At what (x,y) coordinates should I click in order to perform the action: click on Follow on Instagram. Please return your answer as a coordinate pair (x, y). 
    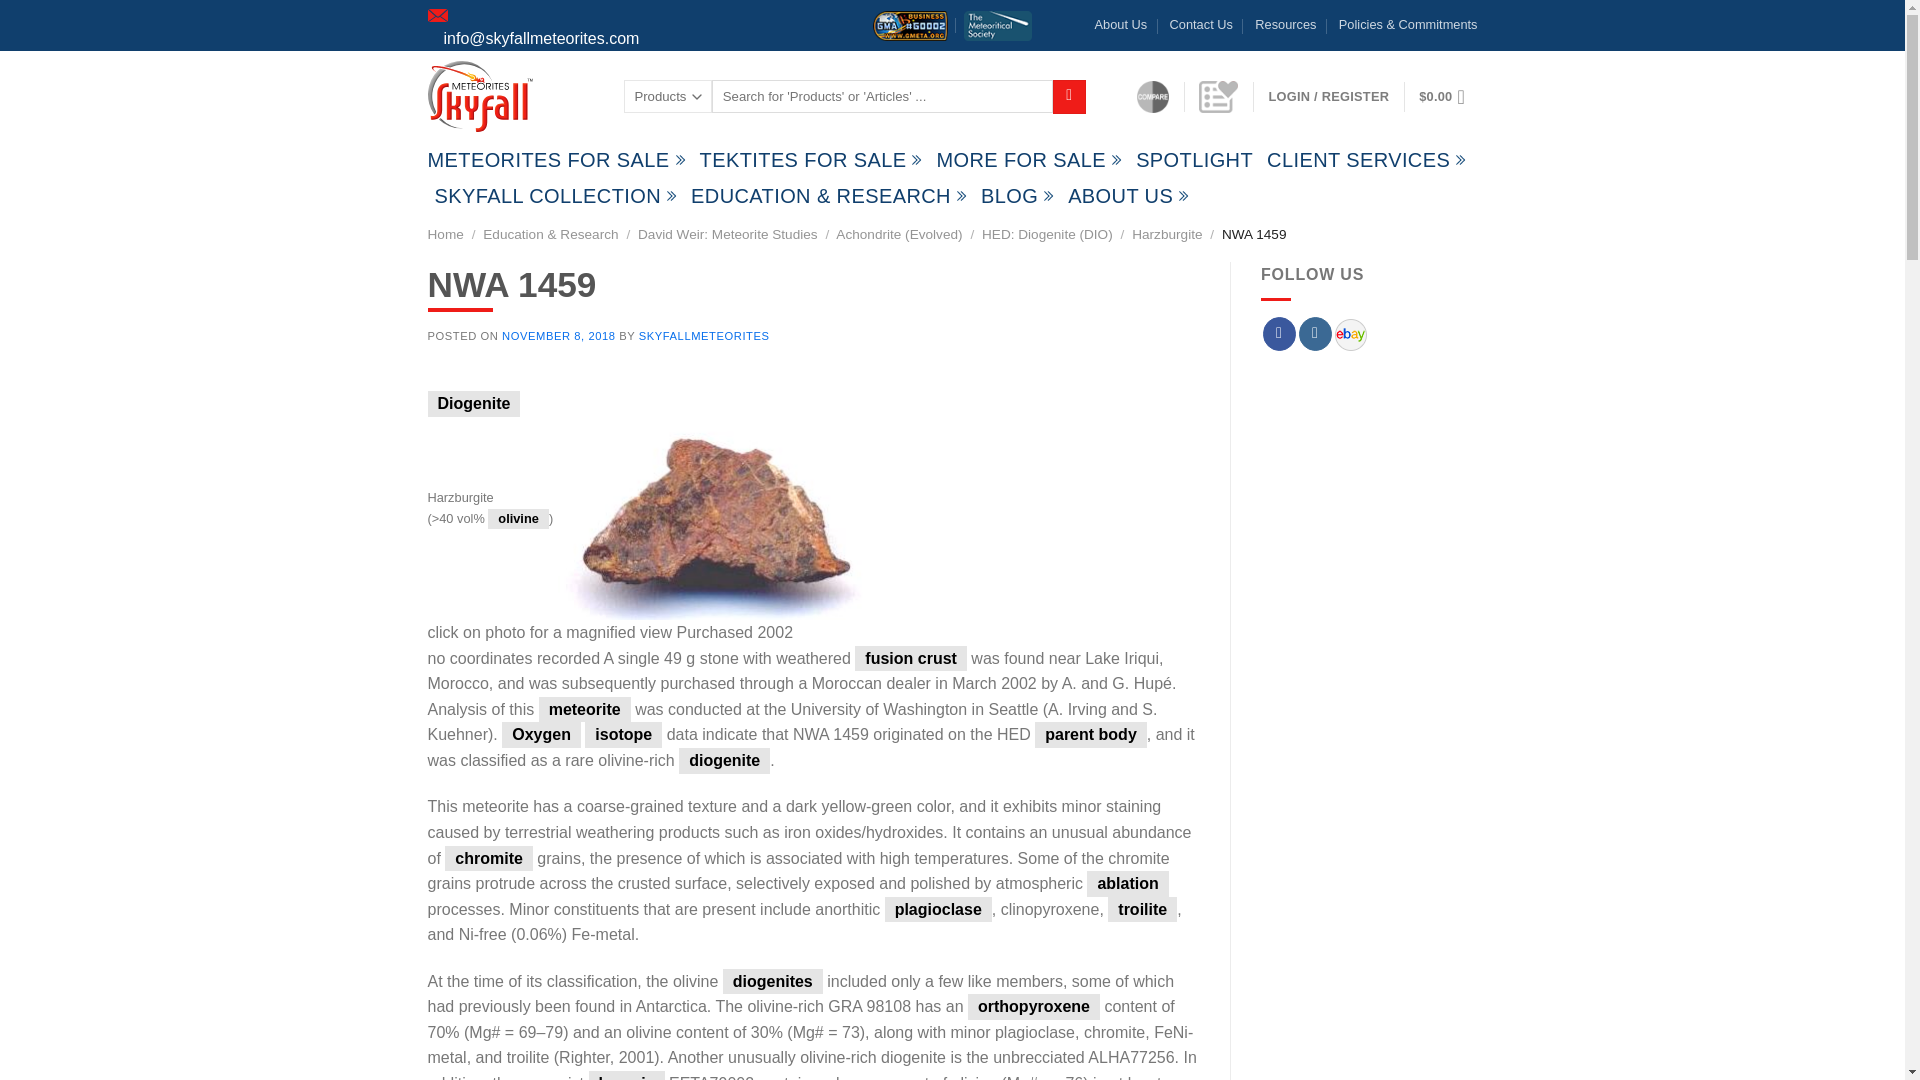
    Looking at the image, I should click on (1316, 334).